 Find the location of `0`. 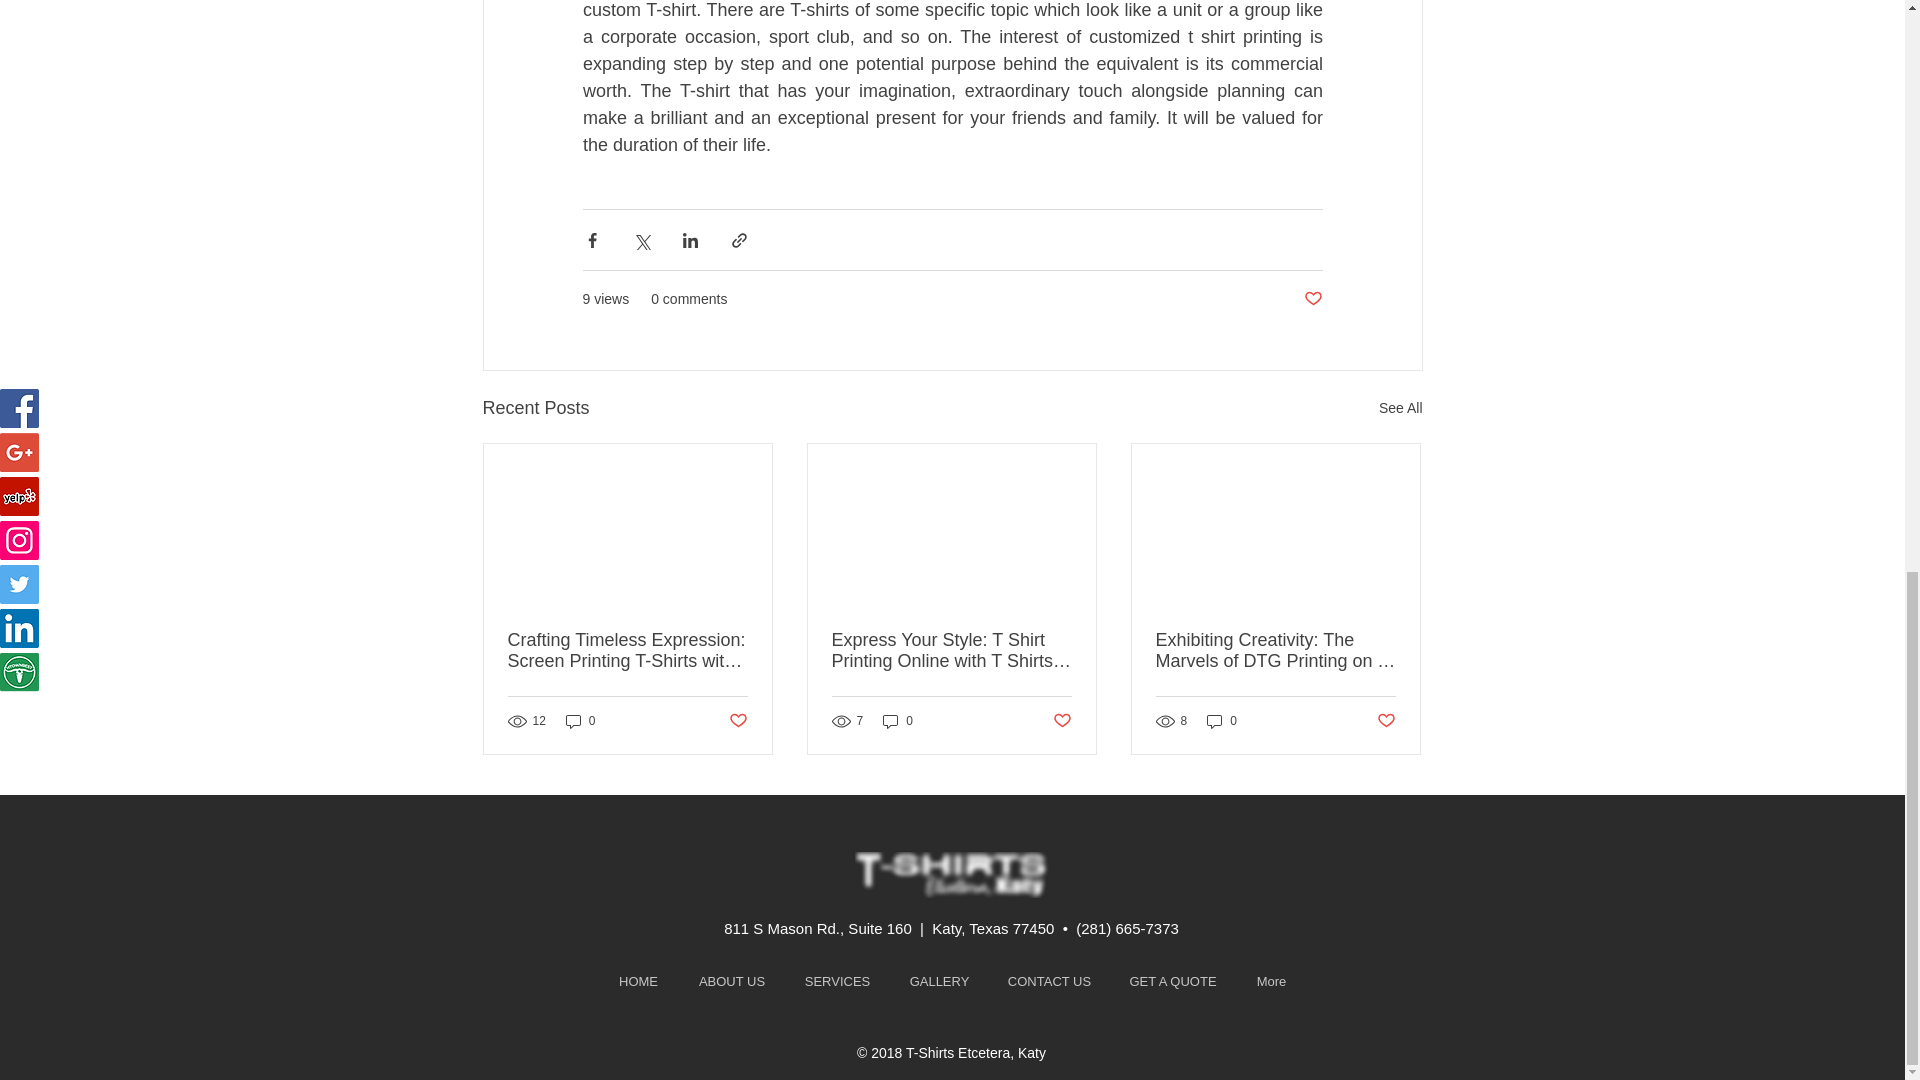

0 is located at coordinates (1222, 720).